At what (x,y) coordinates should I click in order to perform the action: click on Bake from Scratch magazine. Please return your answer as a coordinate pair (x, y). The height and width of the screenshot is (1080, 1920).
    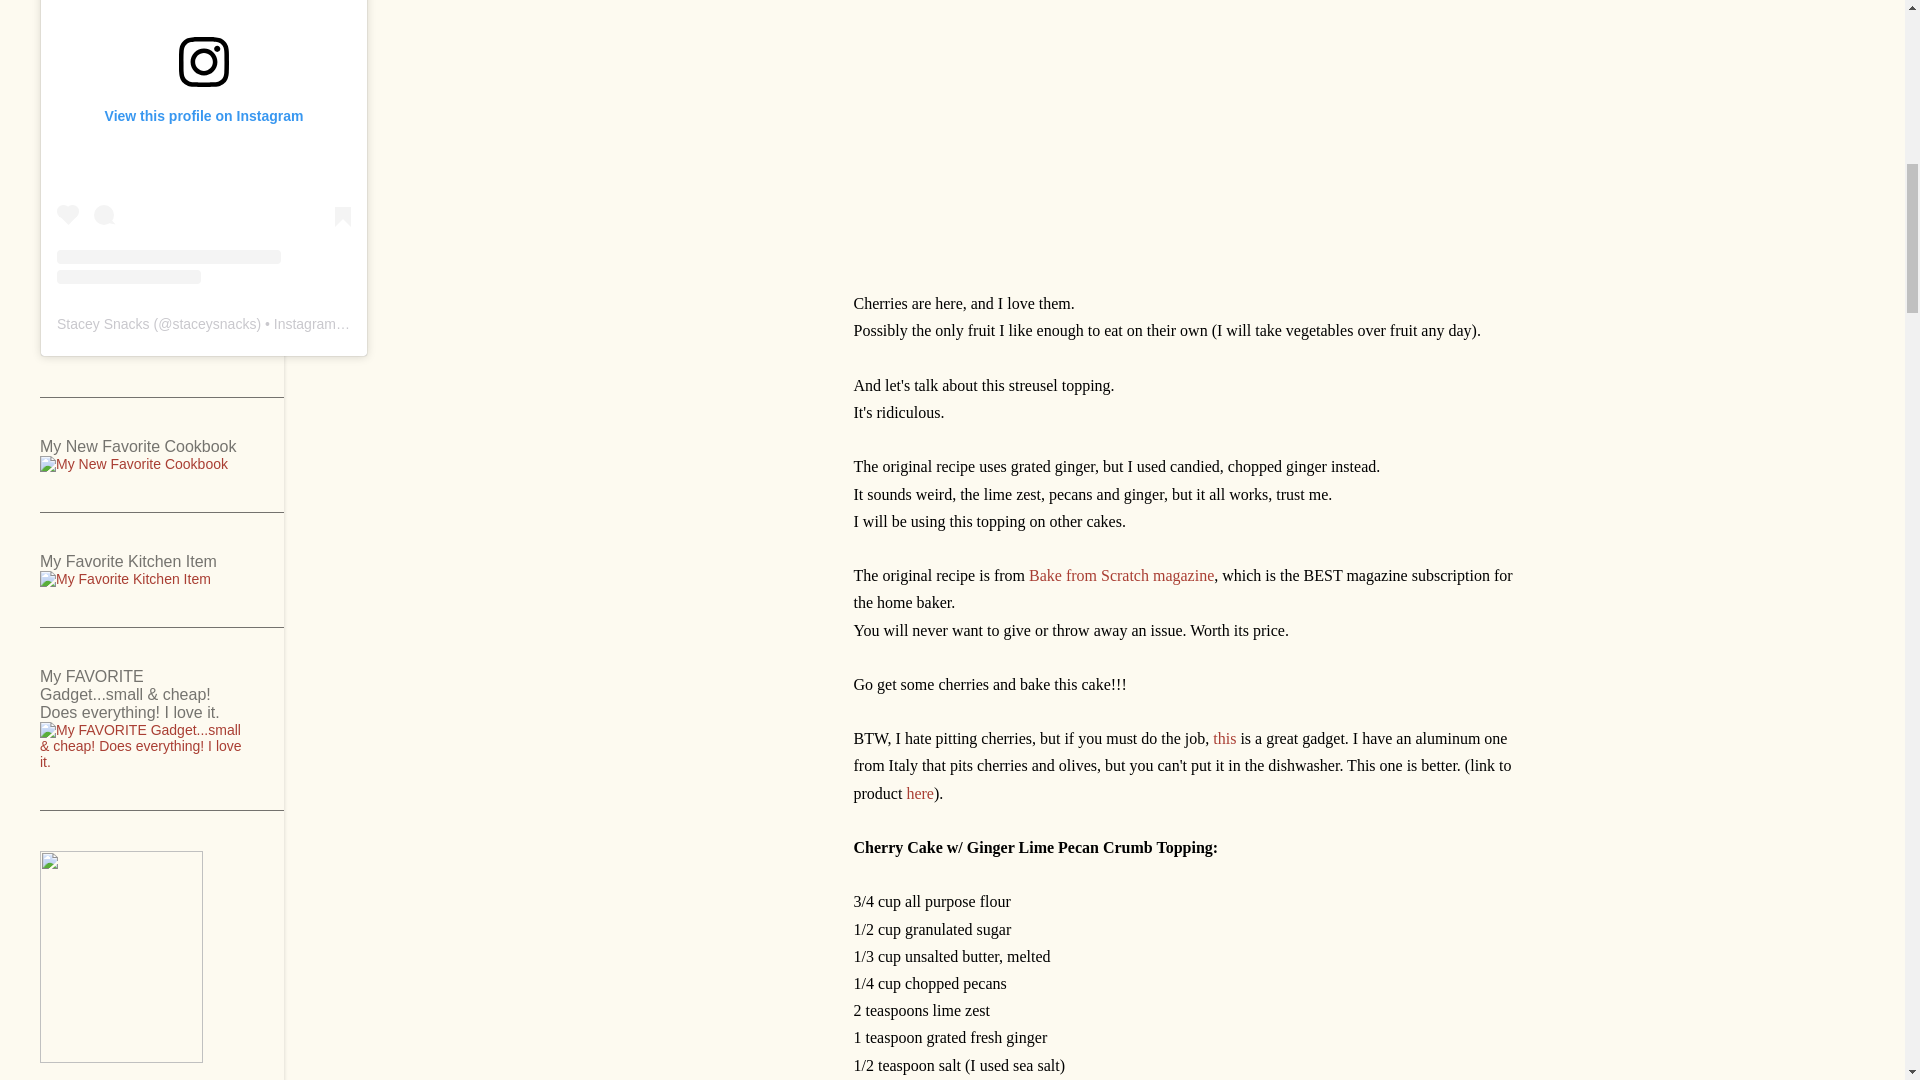
    Looking at the image, I should click on (1121, 576).